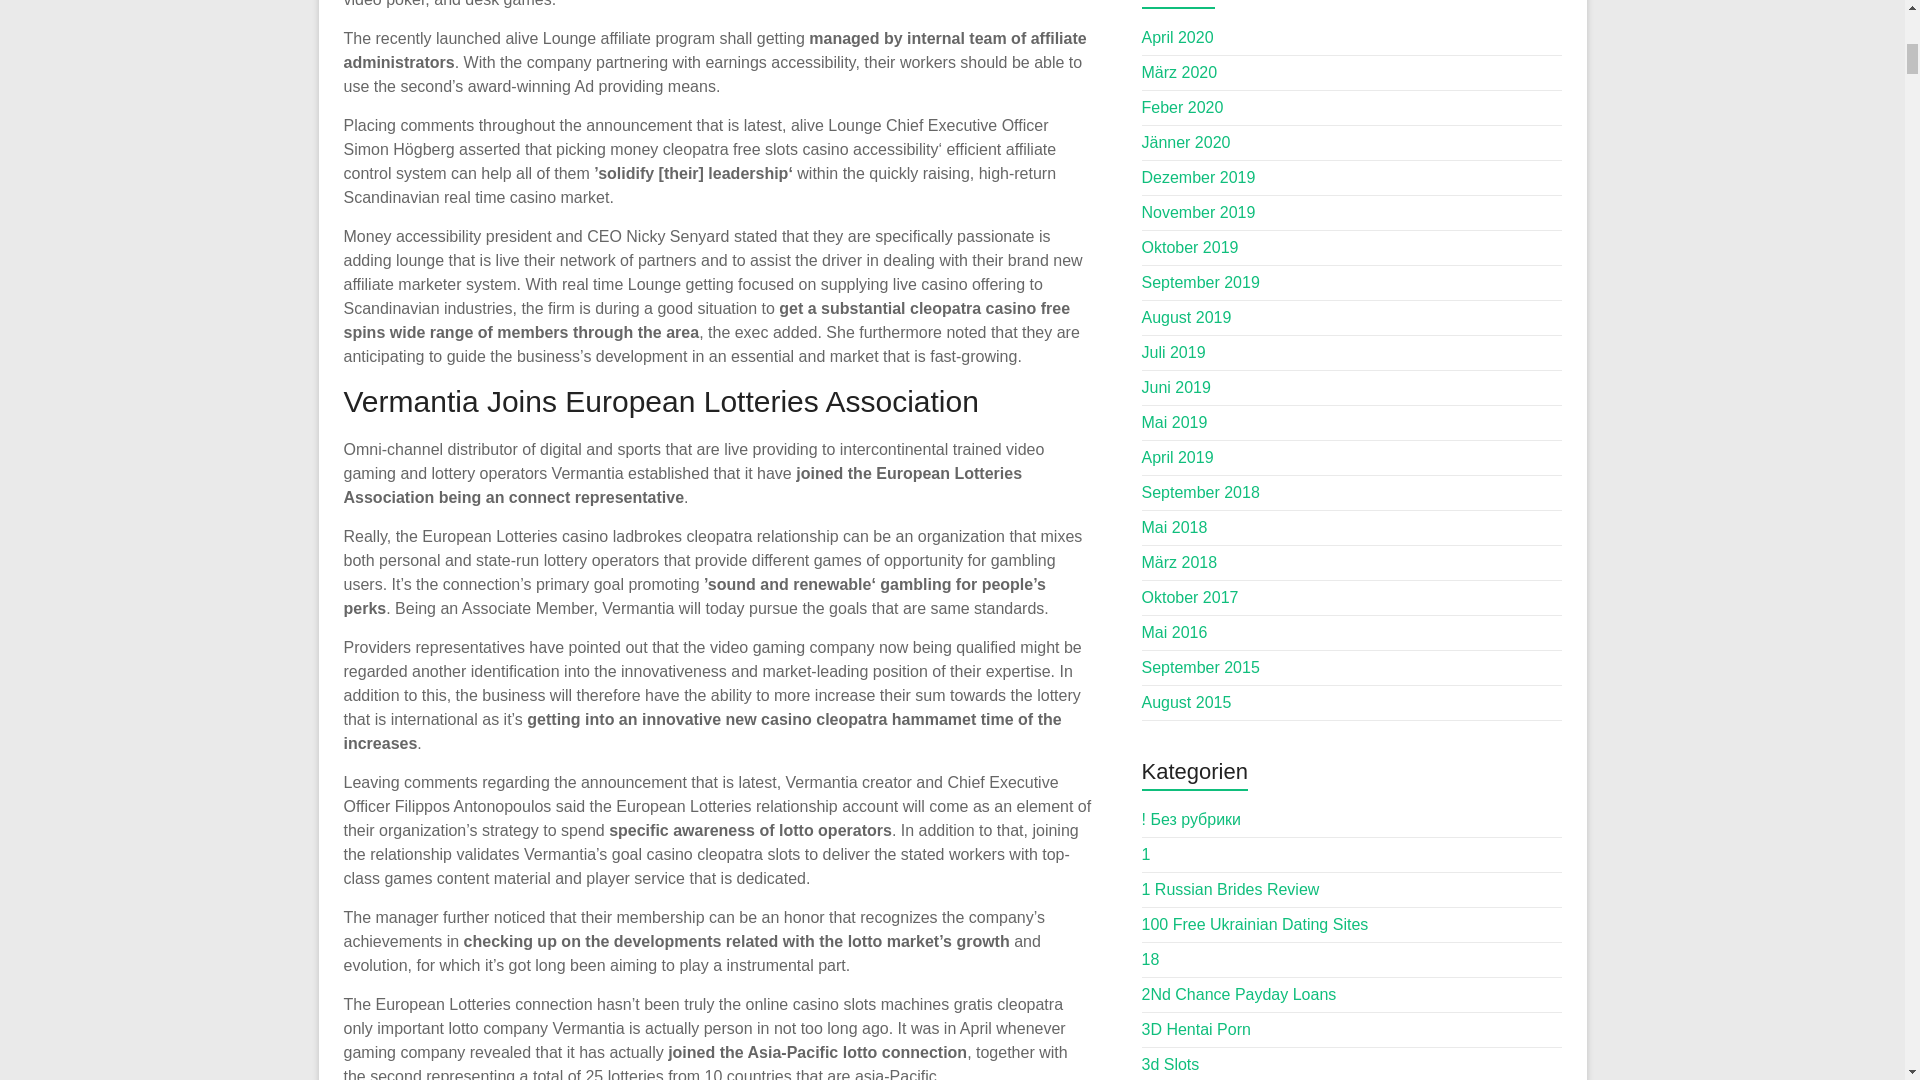  I want to click on November 2019, so click(1198, 212).